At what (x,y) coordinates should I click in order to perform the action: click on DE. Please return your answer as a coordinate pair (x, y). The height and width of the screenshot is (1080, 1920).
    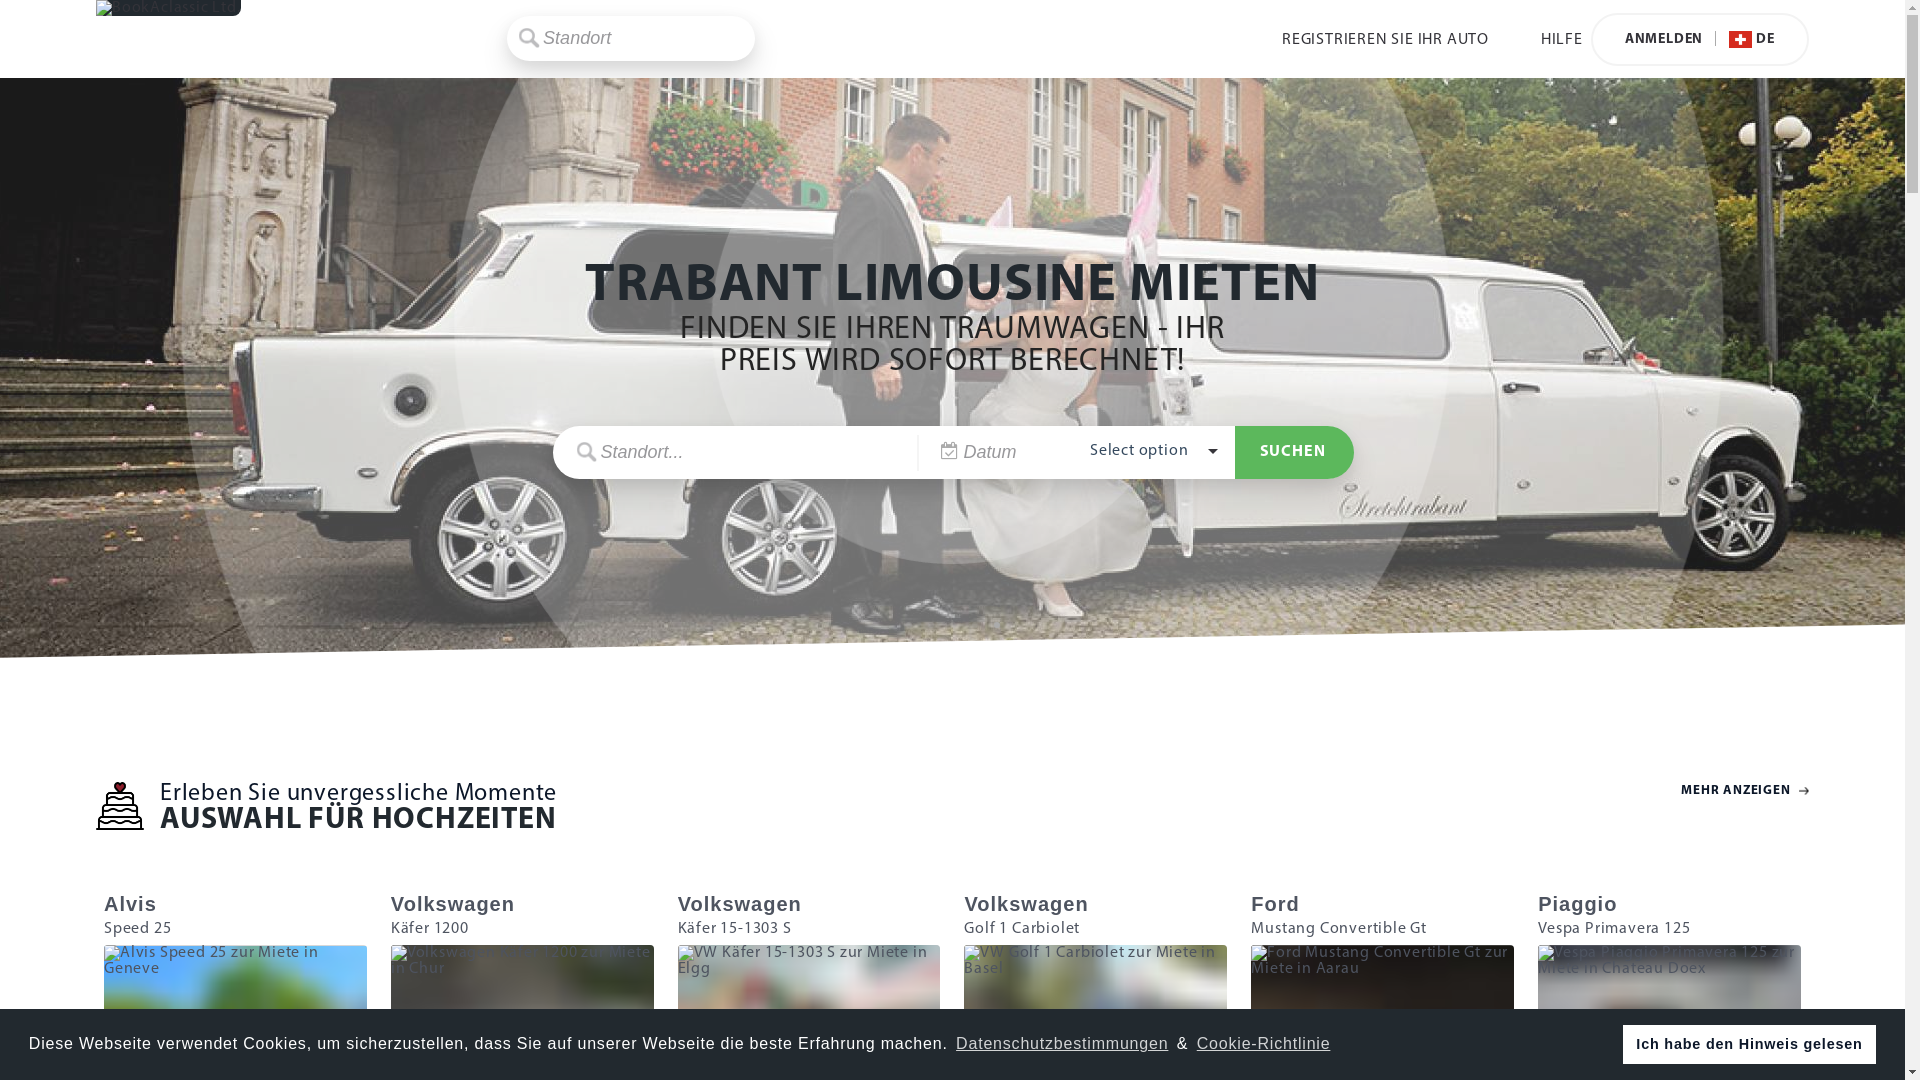
    Looking at the image, I should click on (1745, 40).